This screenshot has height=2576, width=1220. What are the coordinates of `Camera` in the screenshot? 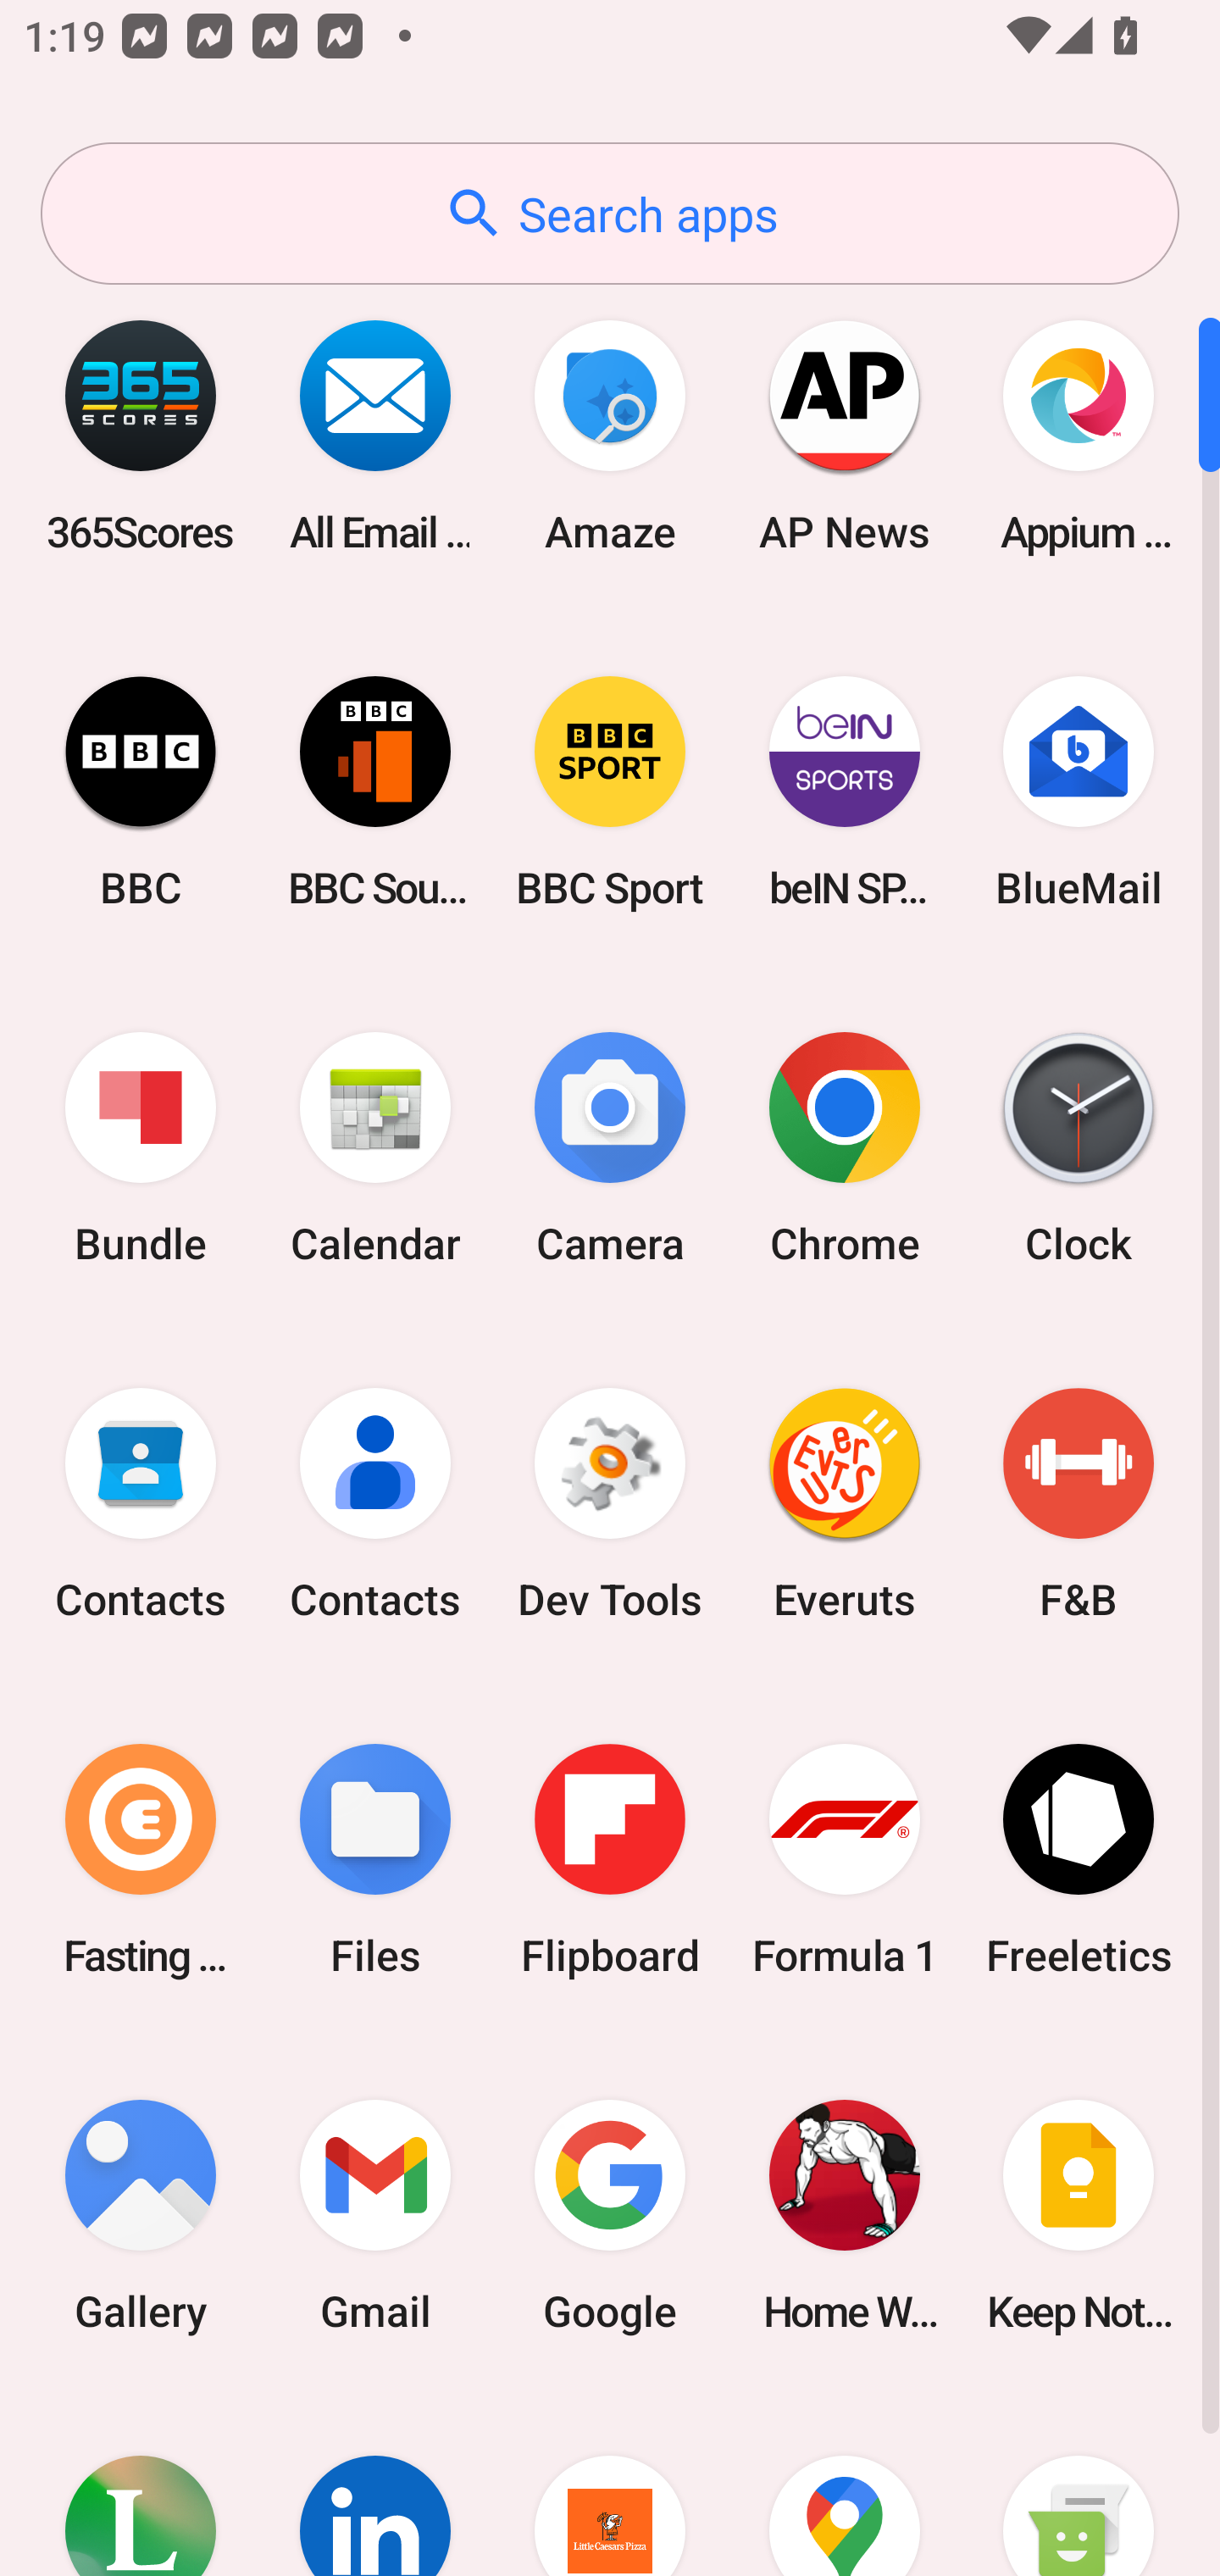 It's located at (610, 1149).